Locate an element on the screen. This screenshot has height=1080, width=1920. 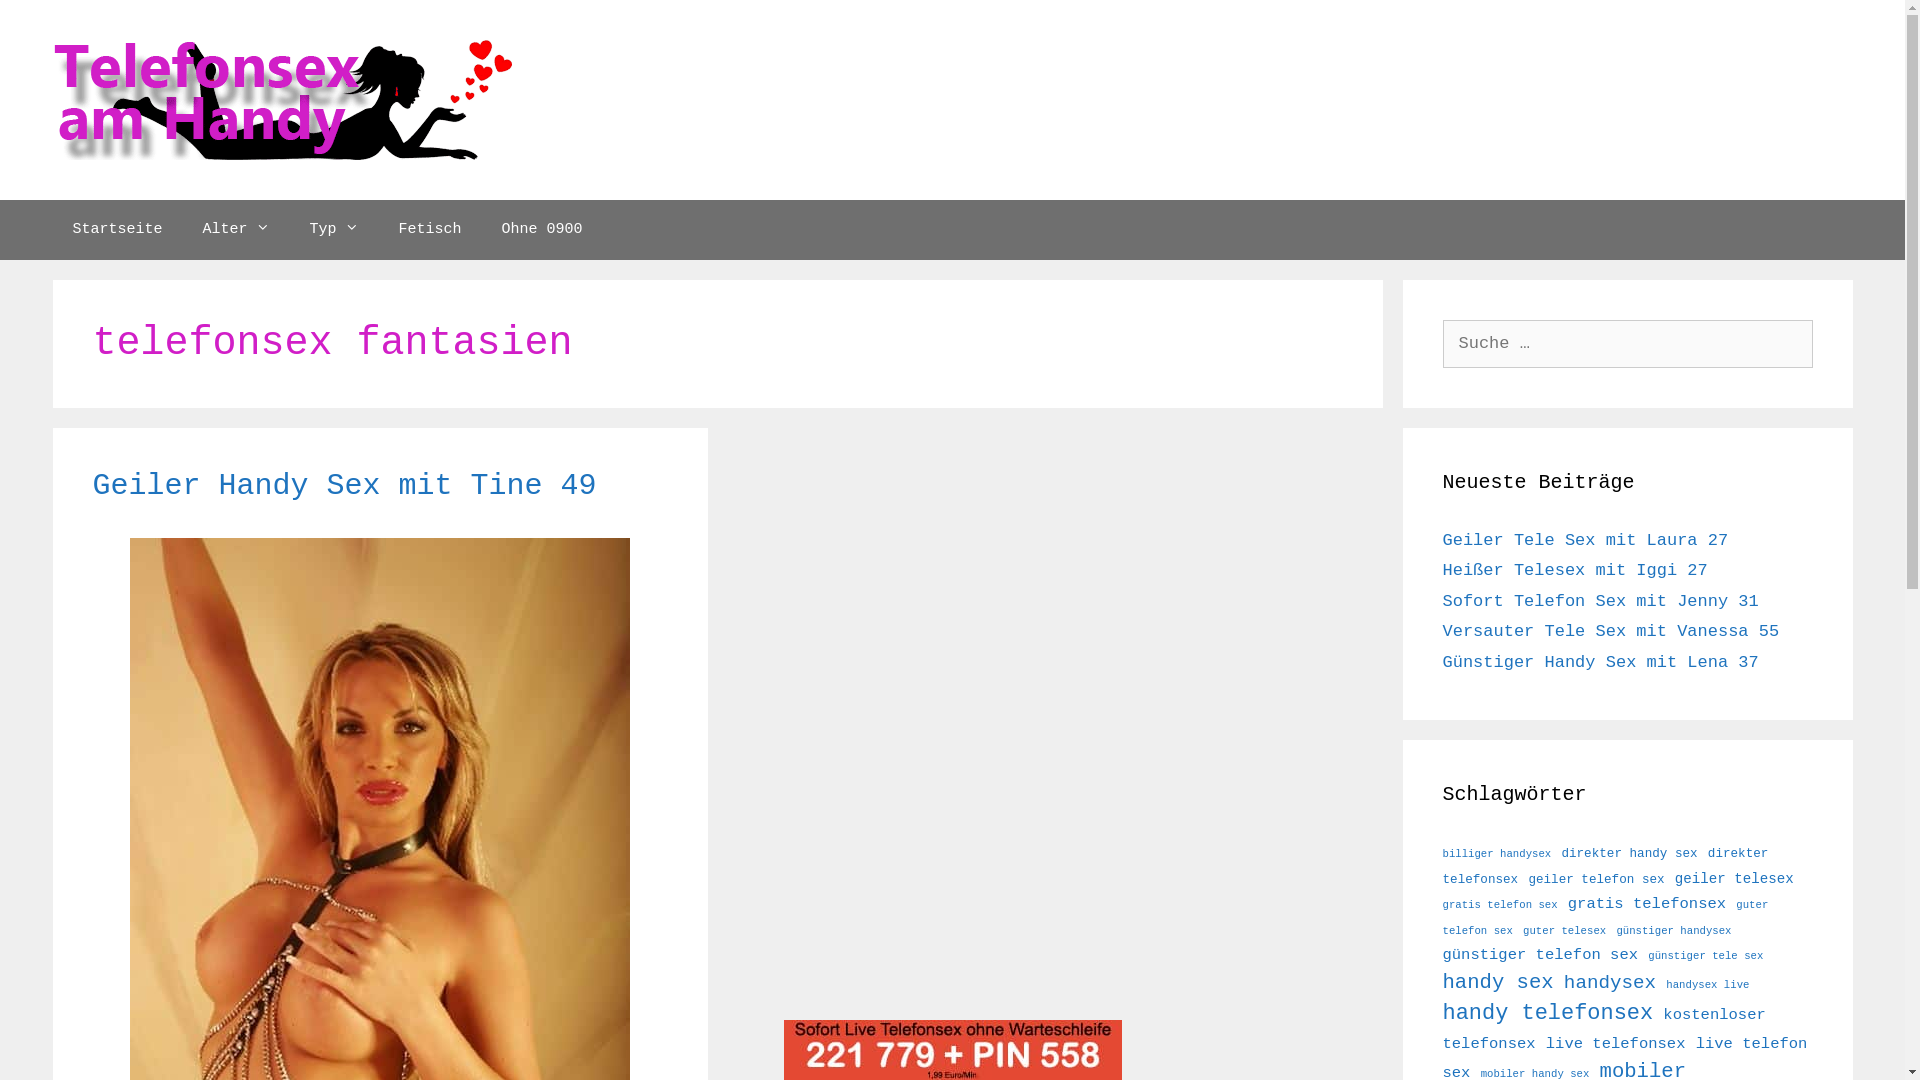
live telefonsex is located at coordinates (1616, 1044).